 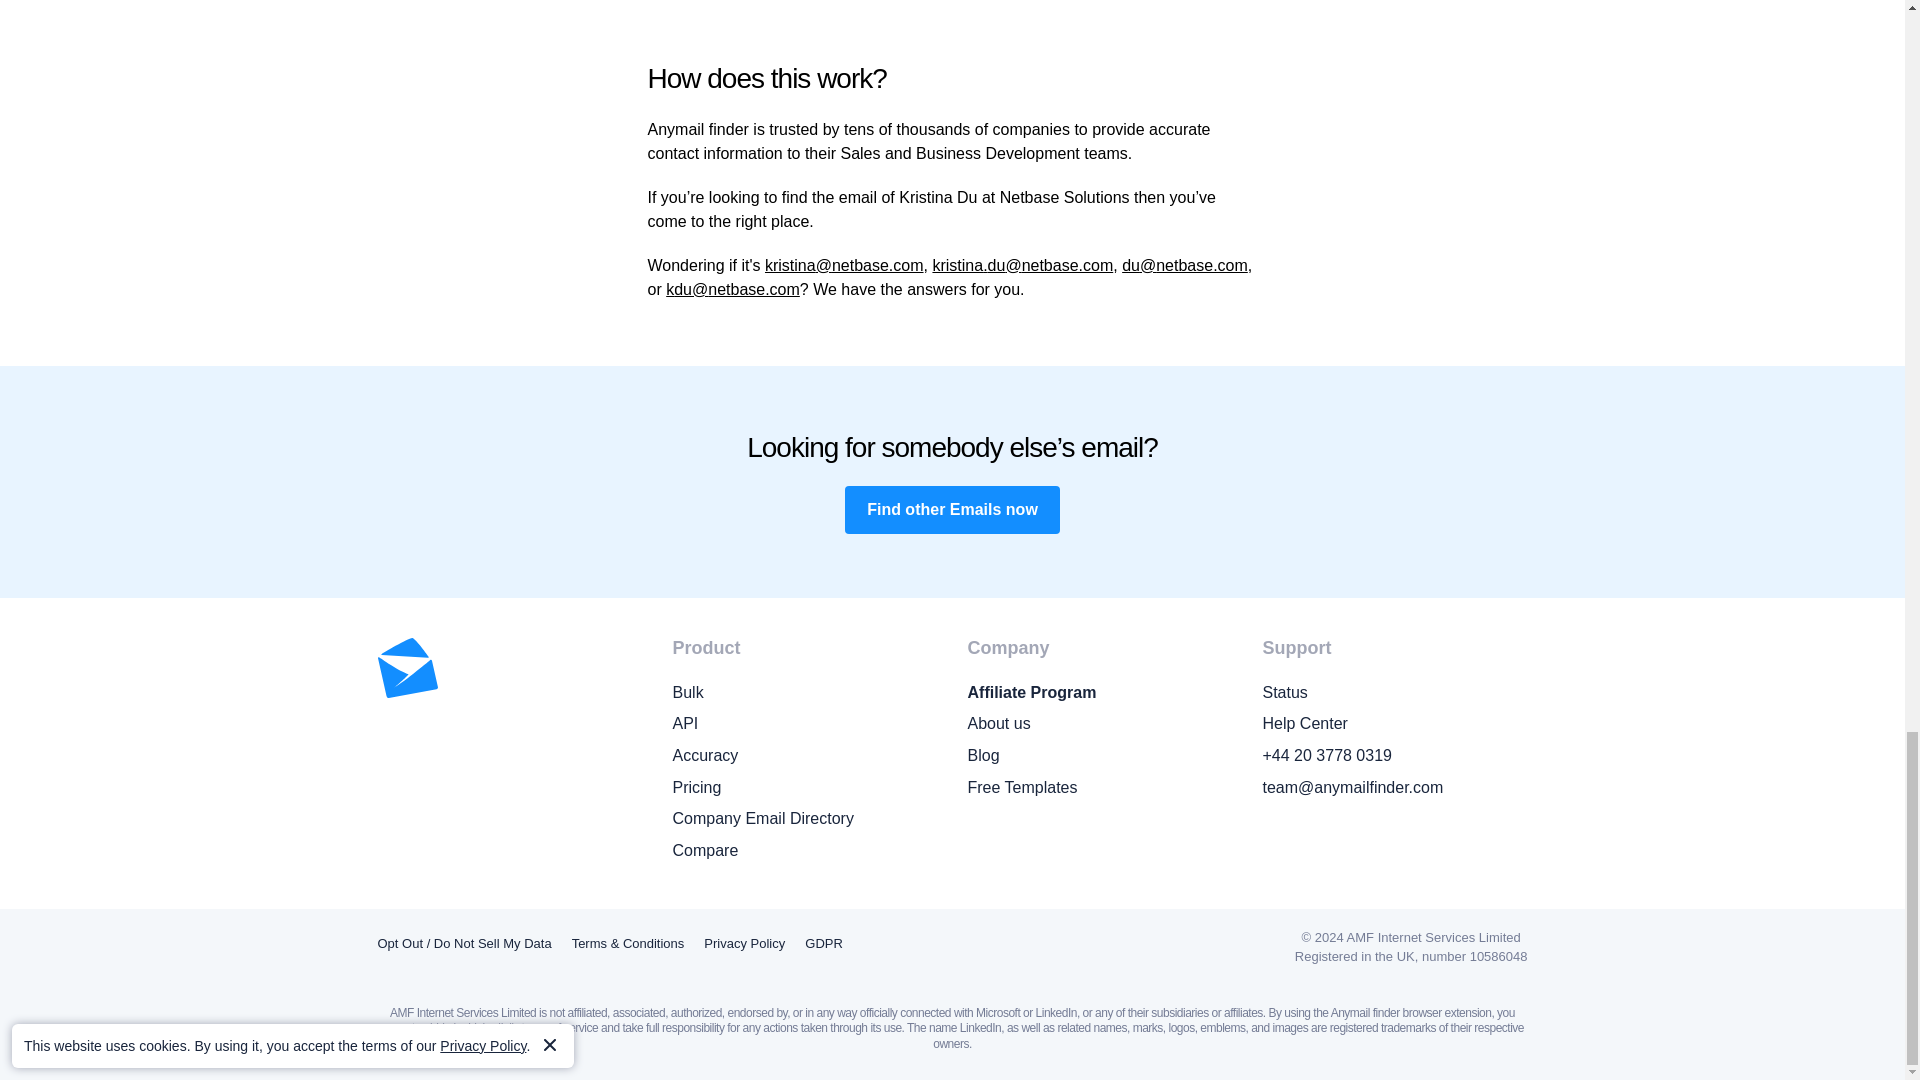 I want to click on Affiliate Program, so click(x=1100, y=693).